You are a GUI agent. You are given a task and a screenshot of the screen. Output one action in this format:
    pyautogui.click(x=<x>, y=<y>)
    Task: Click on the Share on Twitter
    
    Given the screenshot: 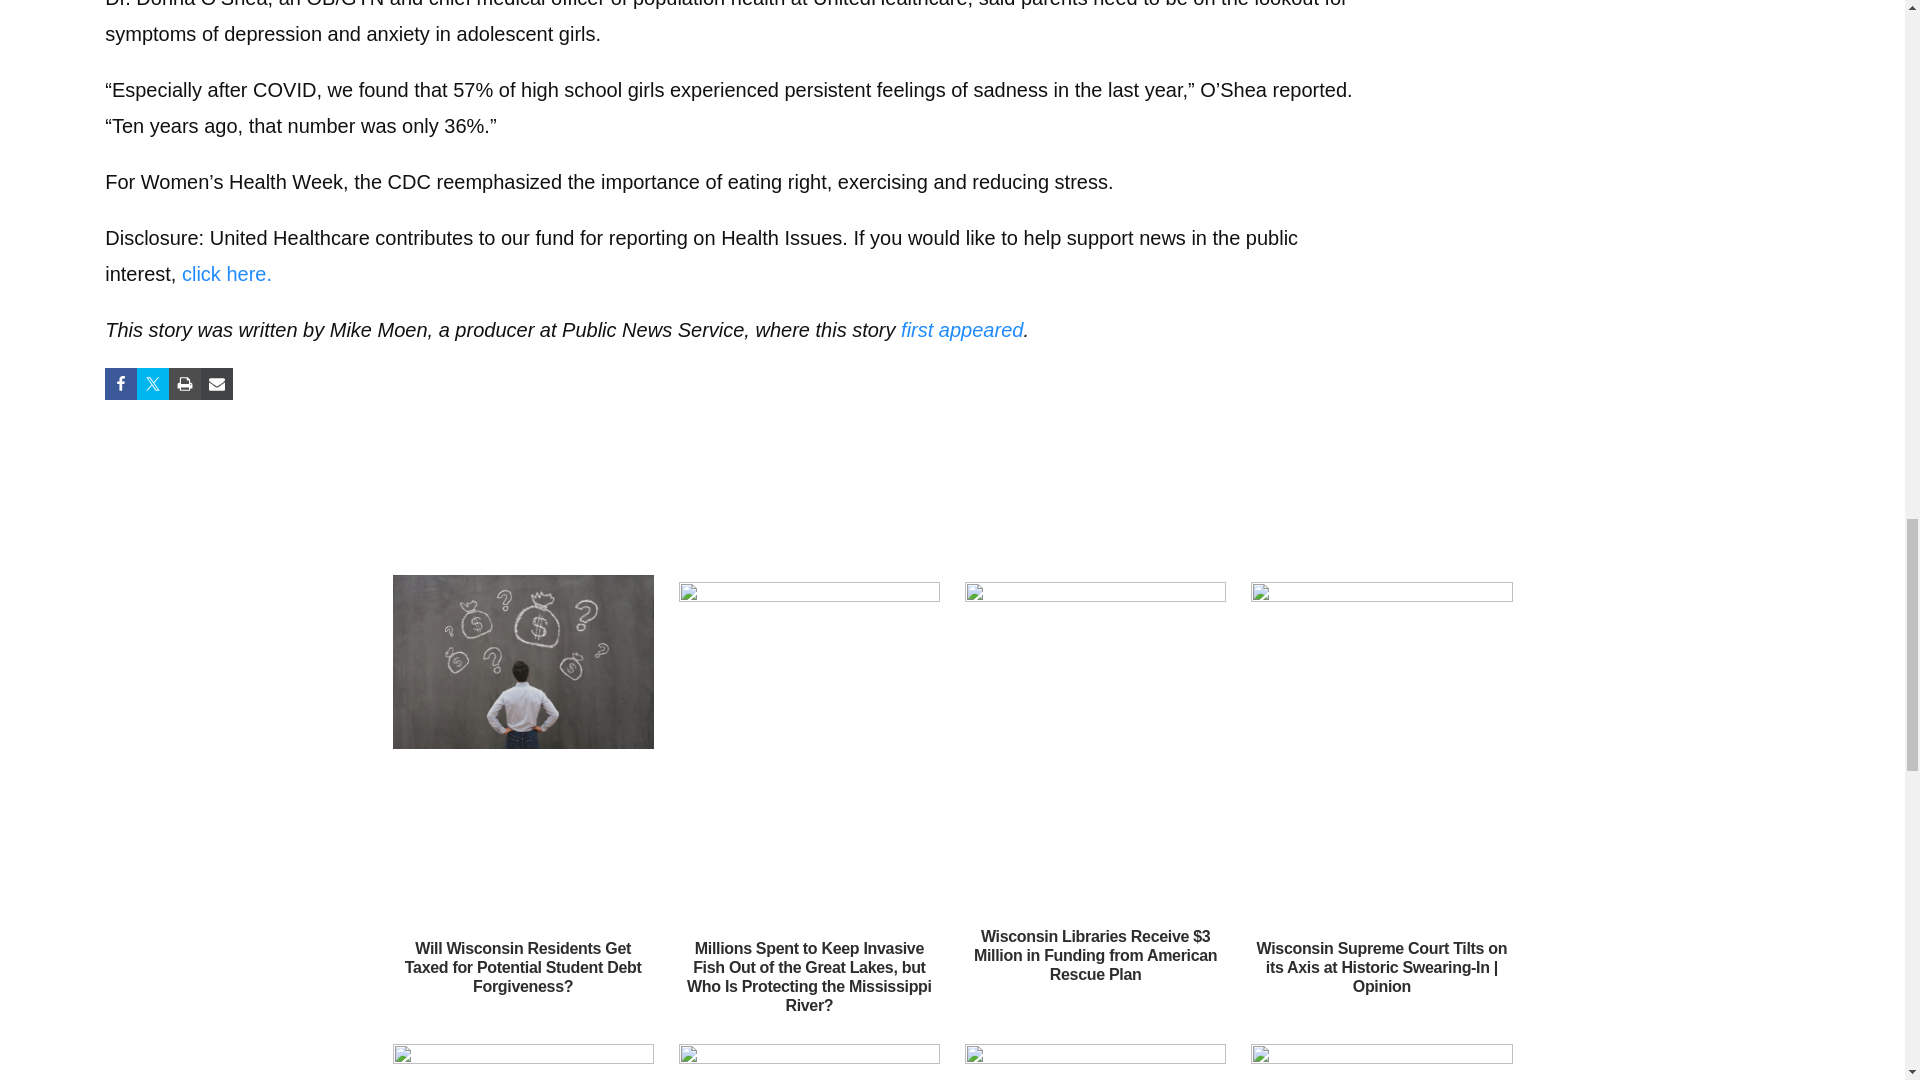 What is the action you would take?
    pyautogui.click(x=152, y=384)
    